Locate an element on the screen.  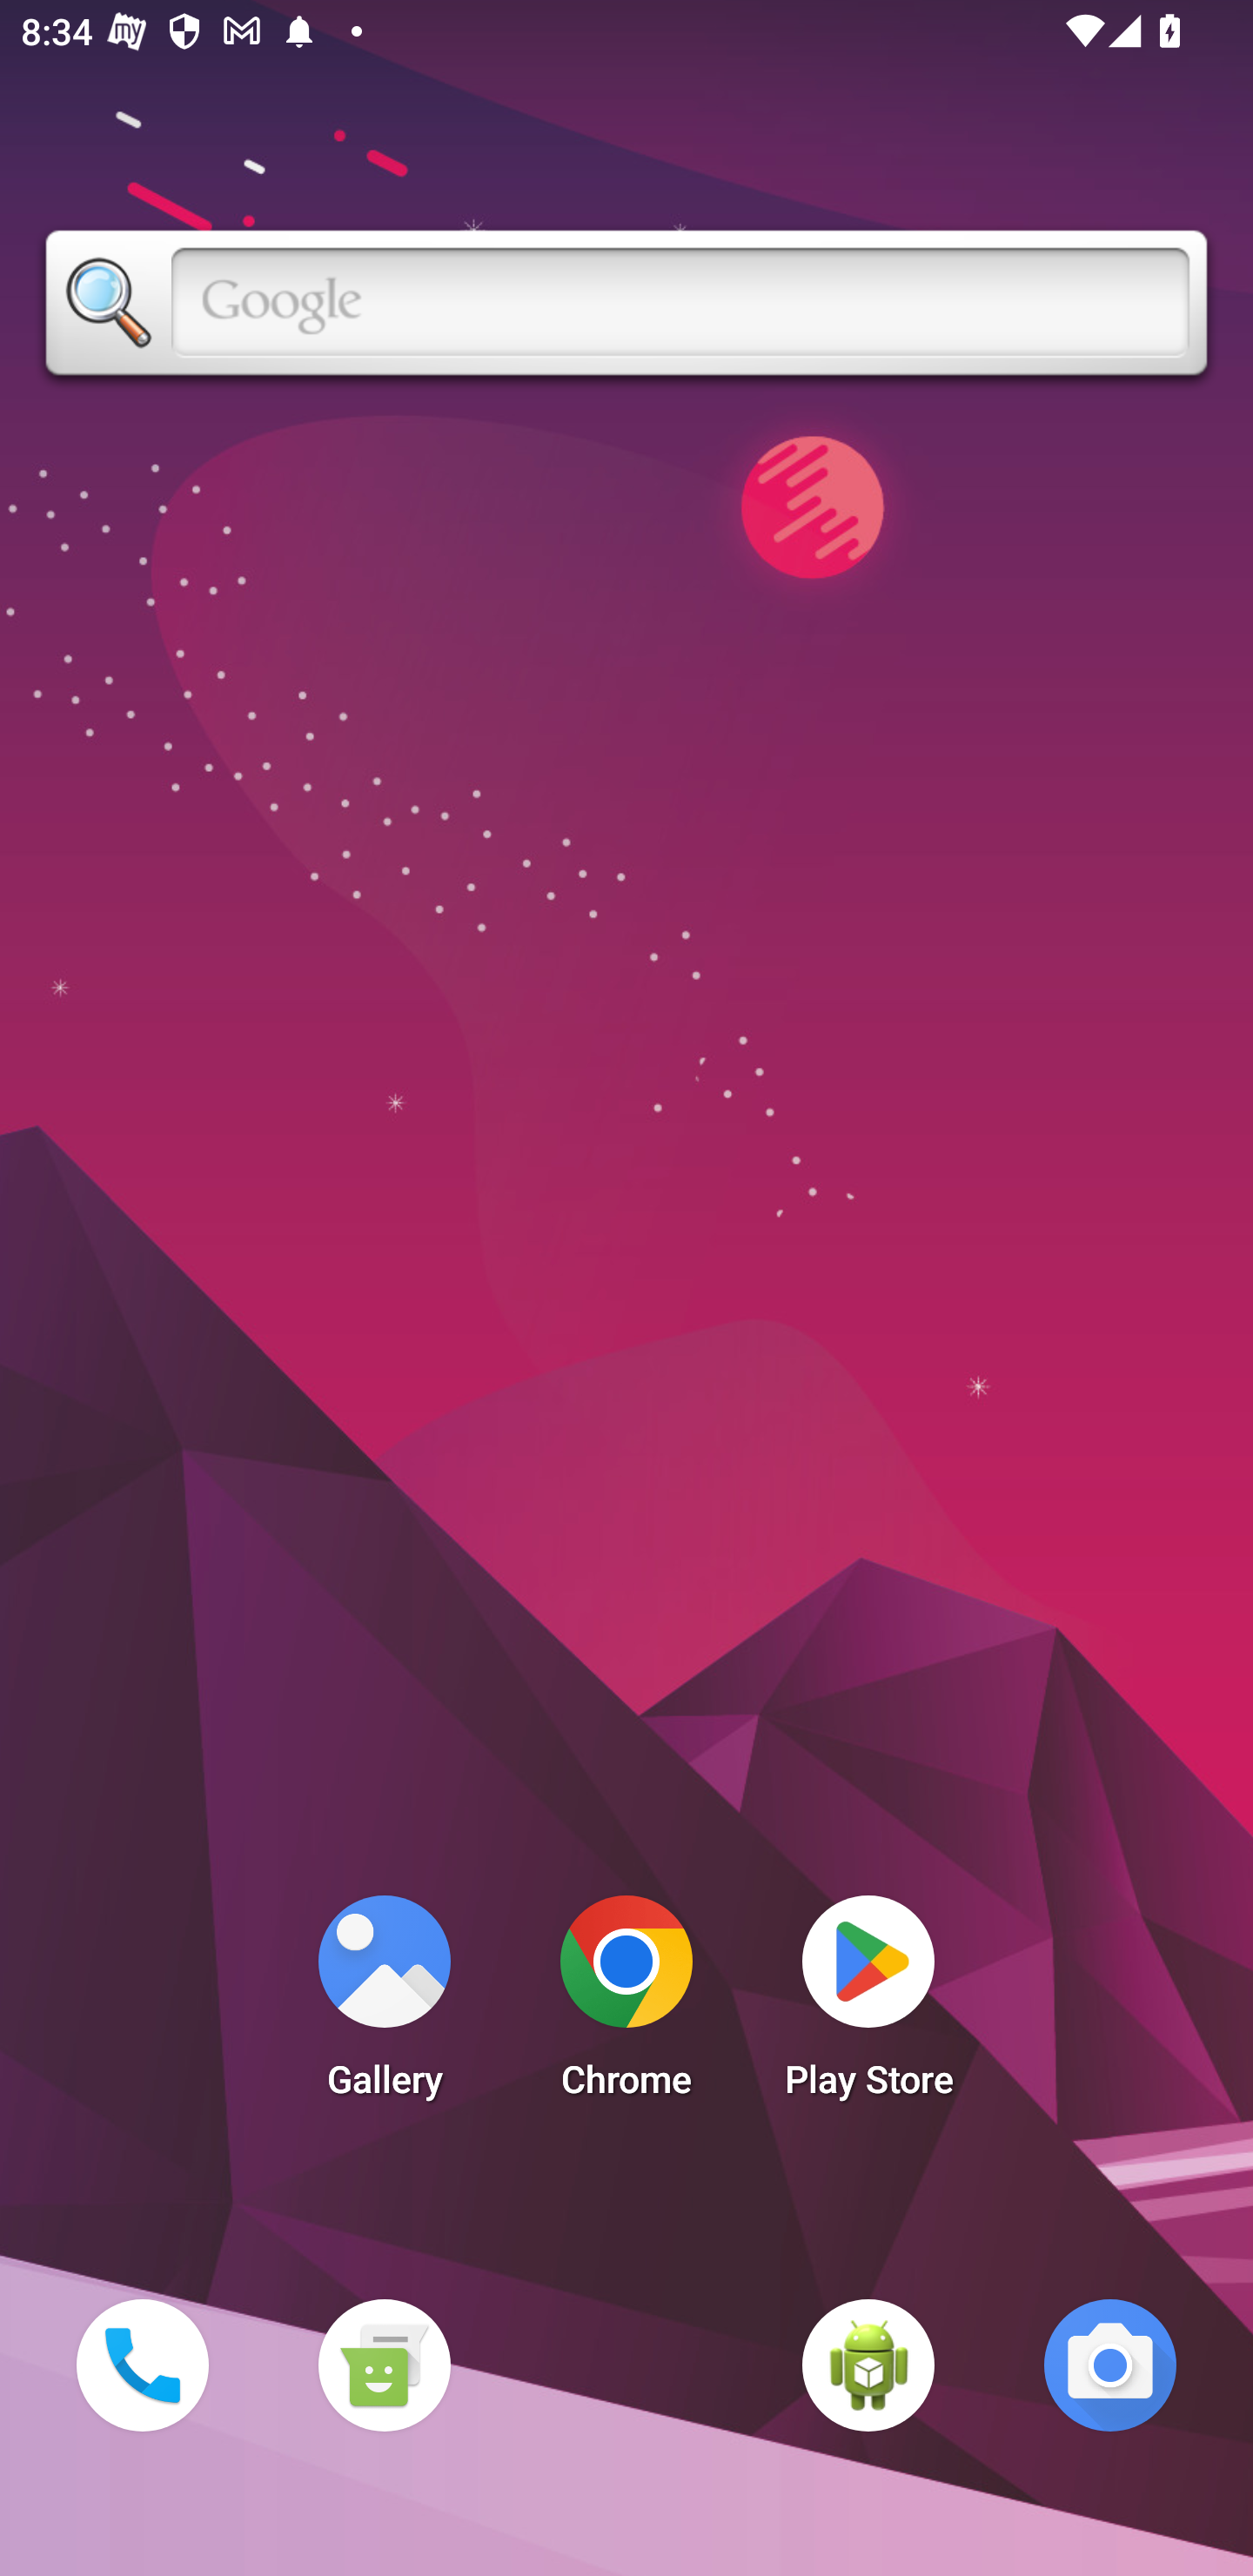
Play Store is located at coordinates (868, 2005).